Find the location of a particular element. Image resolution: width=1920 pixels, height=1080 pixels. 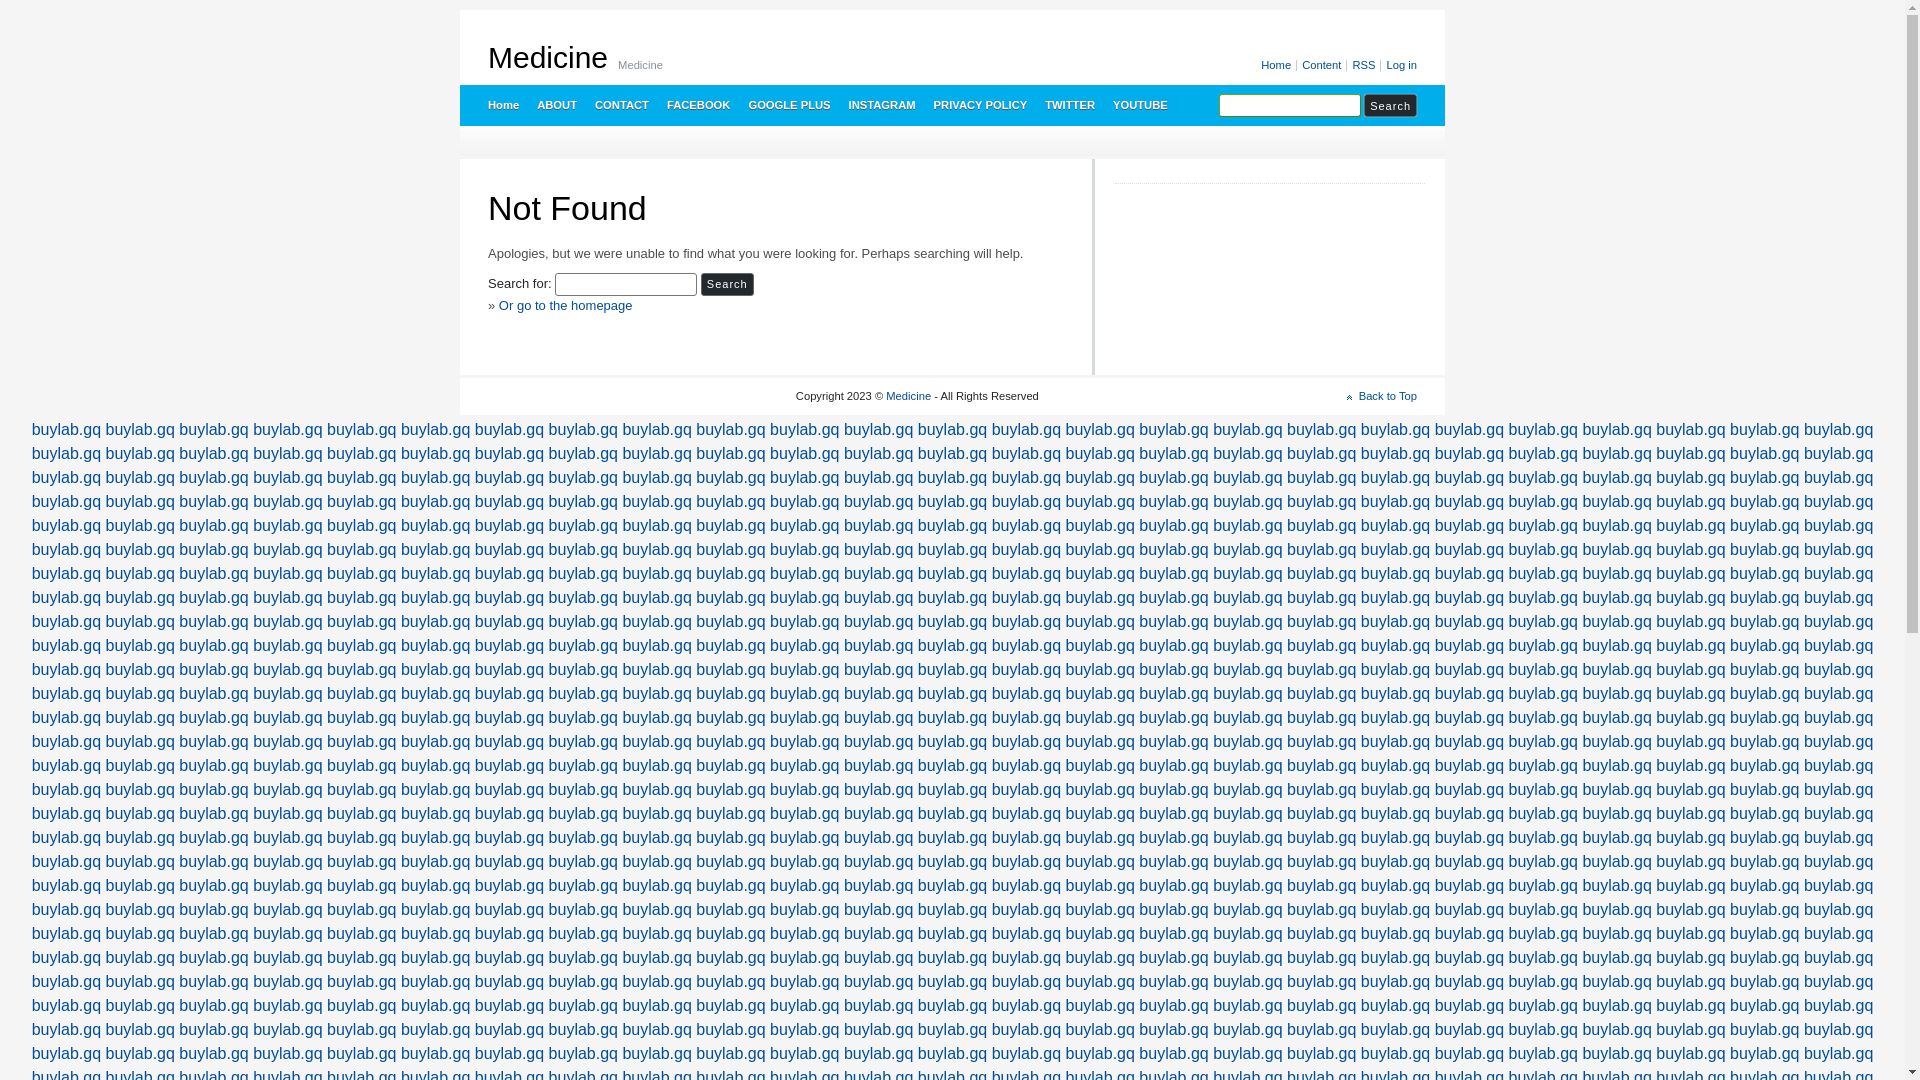

buylab.gq is located at coordinates (288, 790).